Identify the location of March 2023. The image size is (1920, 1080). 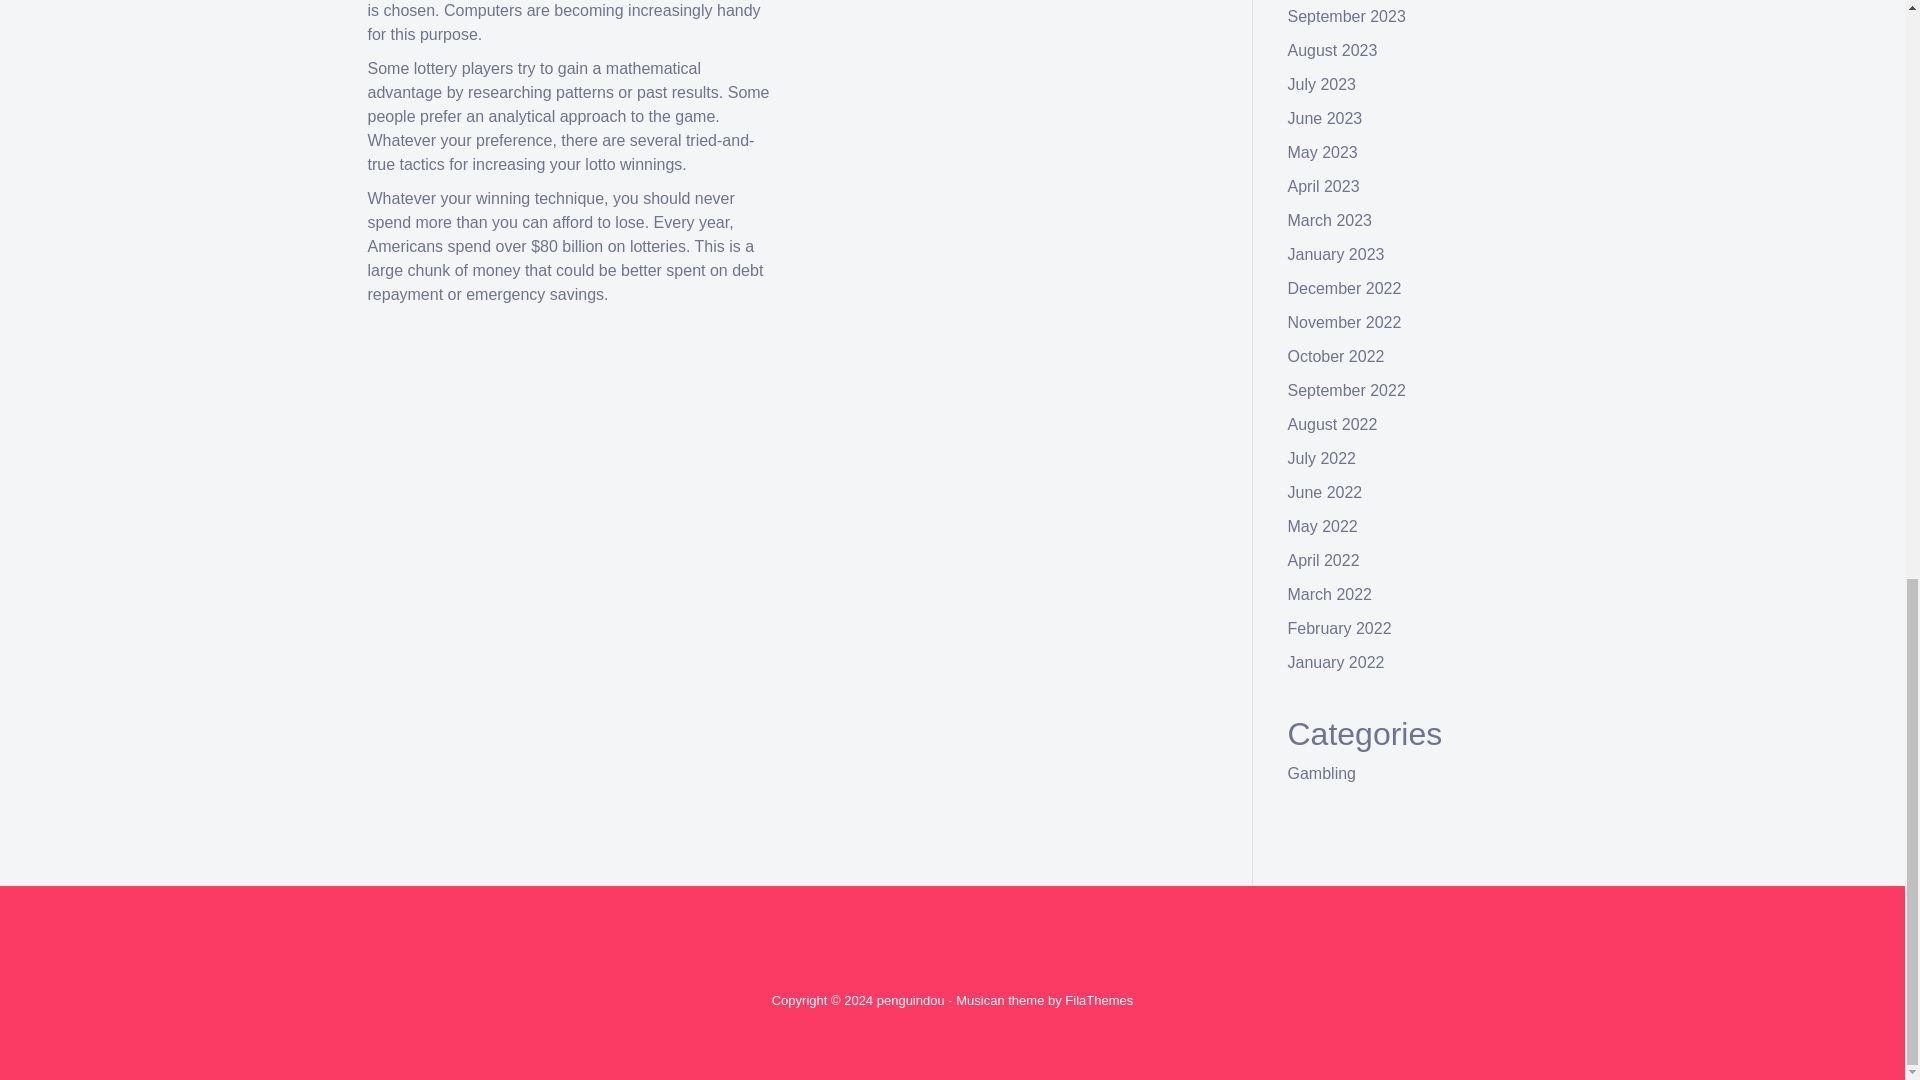
(1330, 220).